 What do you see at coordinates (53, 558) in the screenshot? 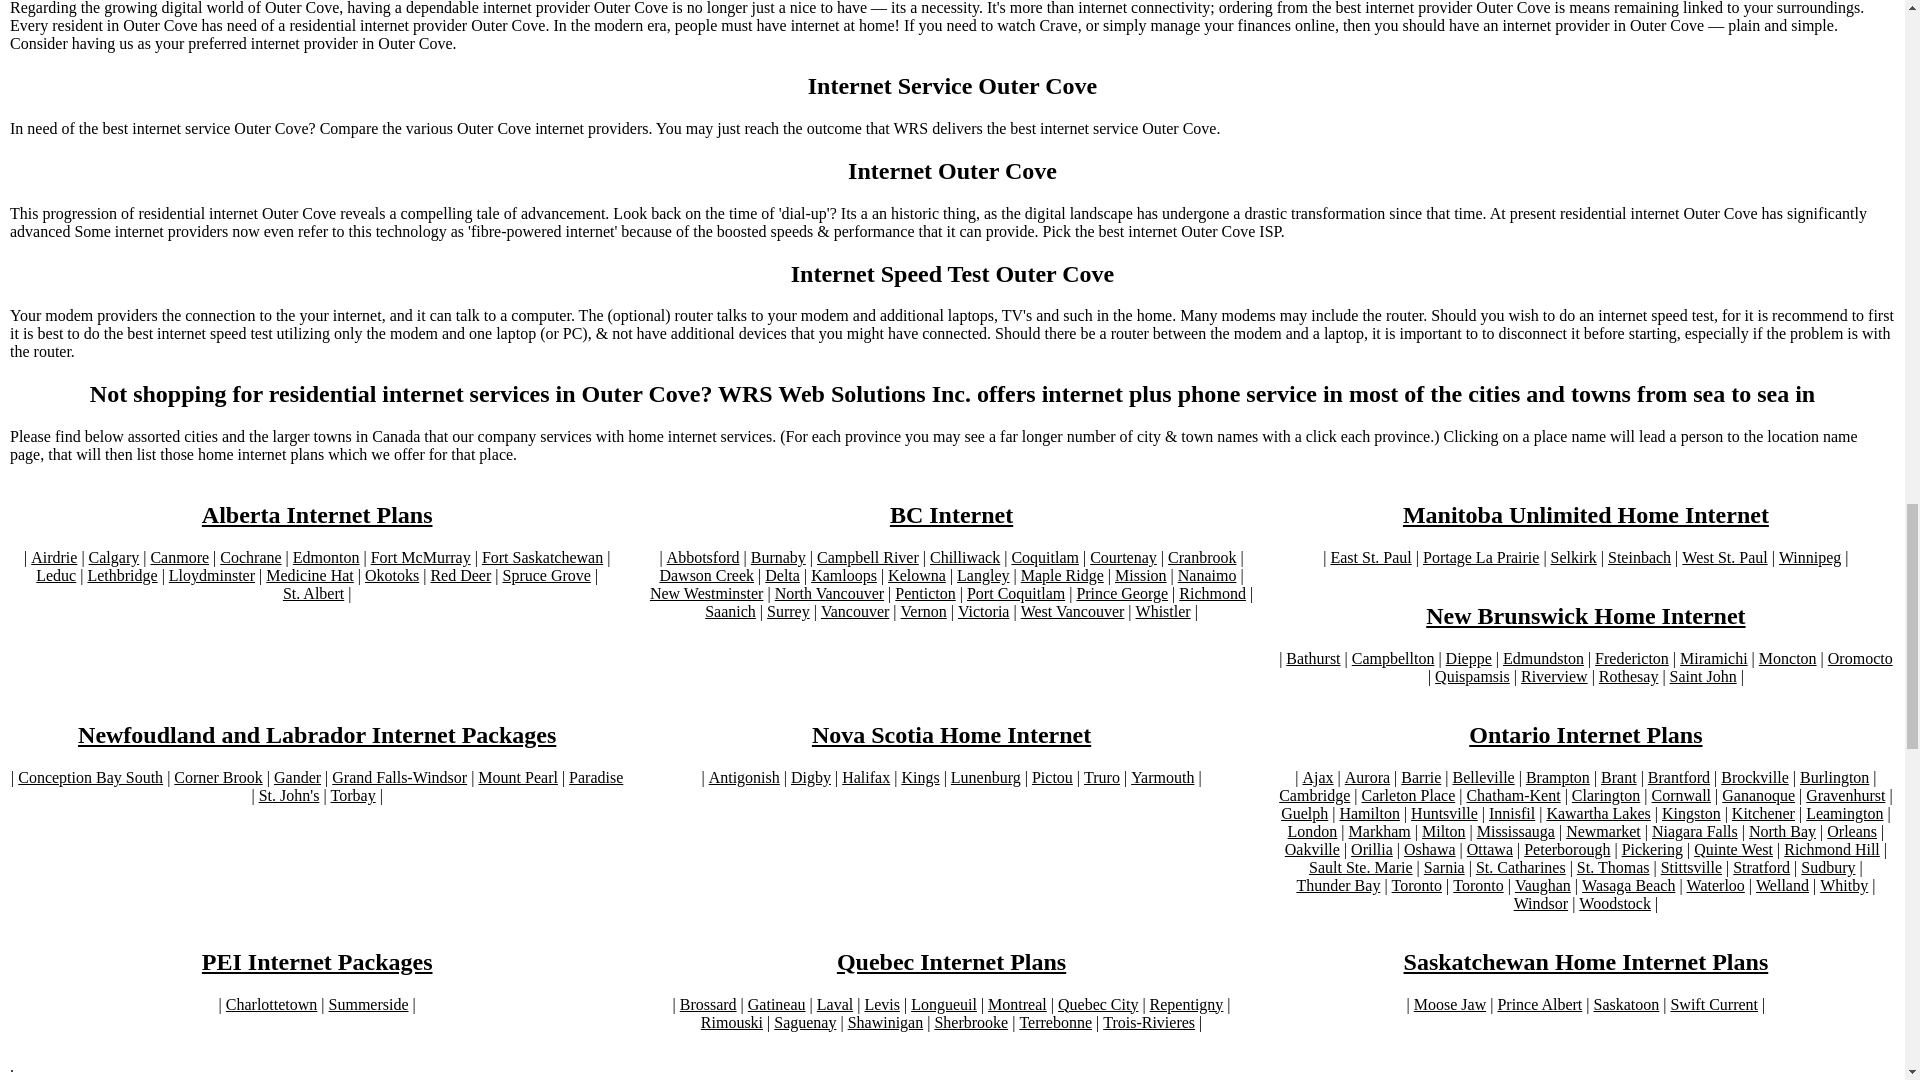
I see `Airdrie` at bounding box center [53, 558].